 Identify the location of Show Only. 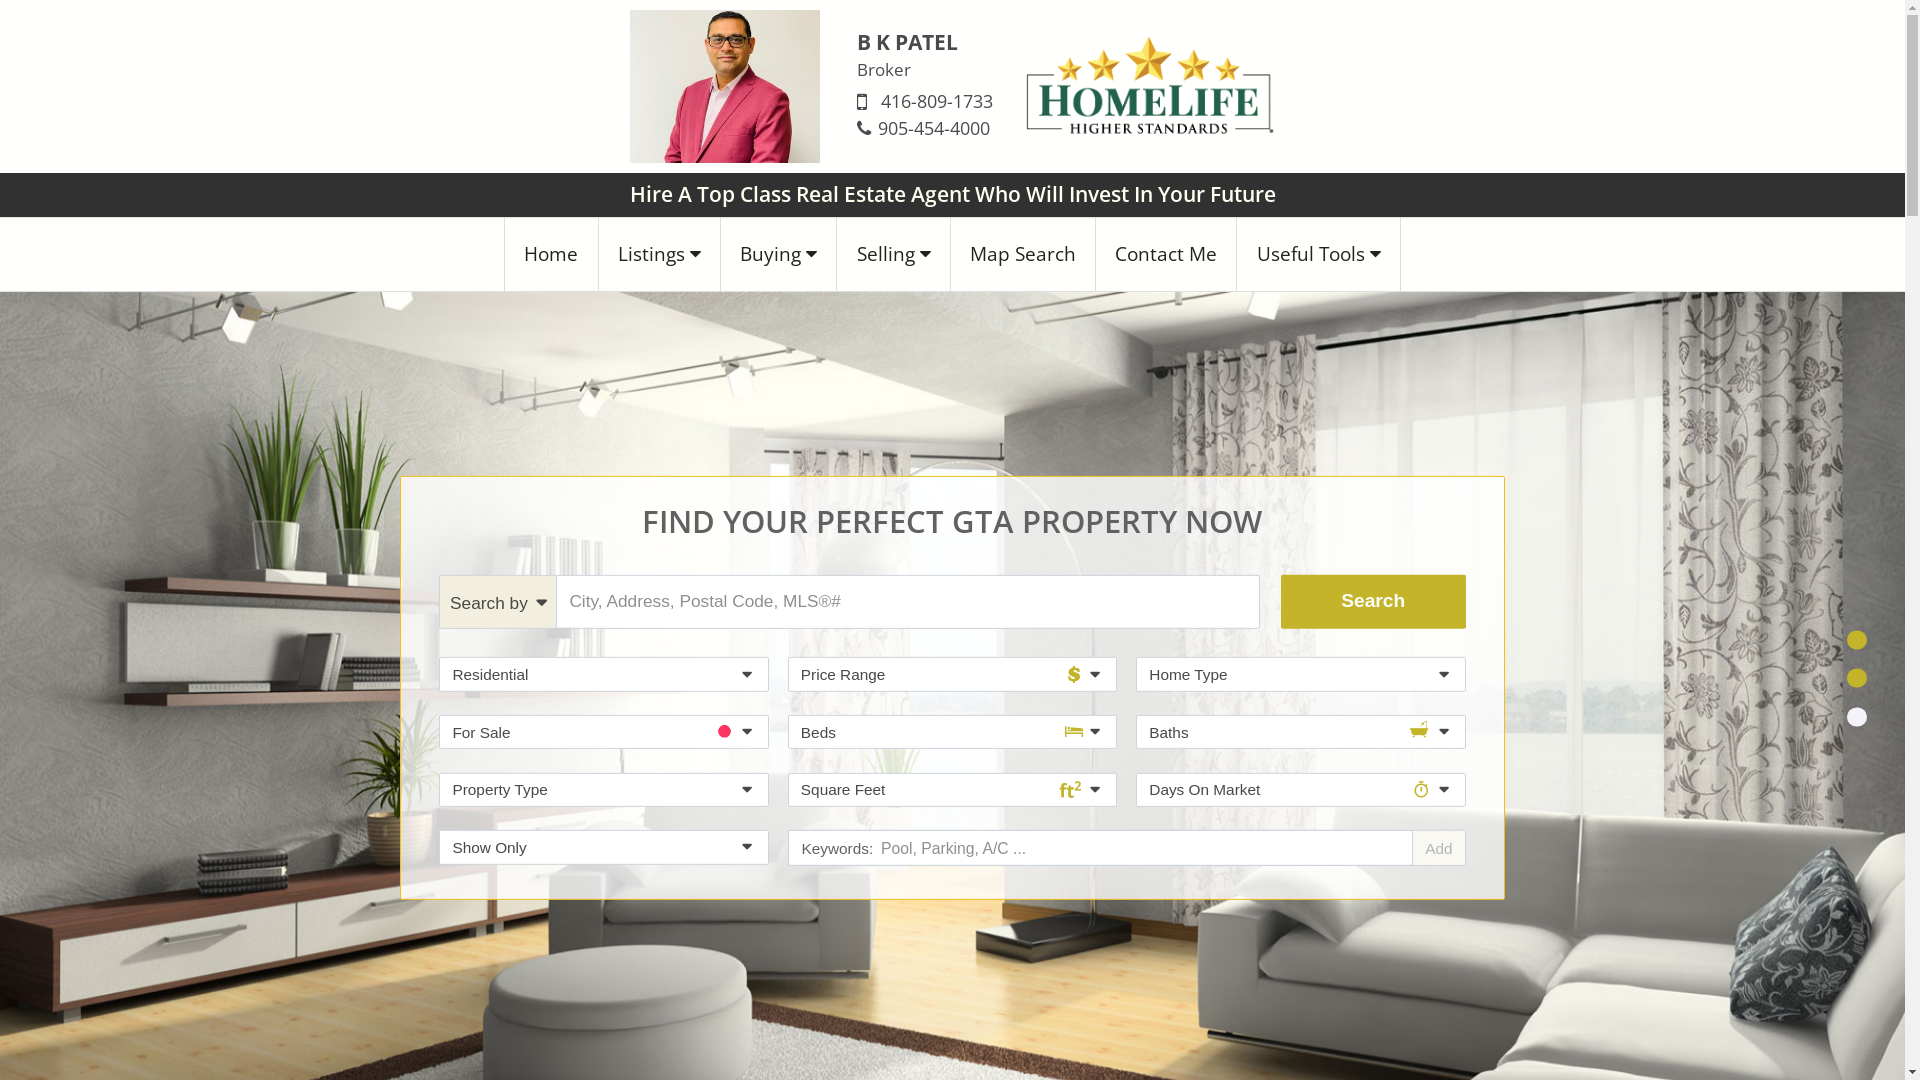
(604, 848).